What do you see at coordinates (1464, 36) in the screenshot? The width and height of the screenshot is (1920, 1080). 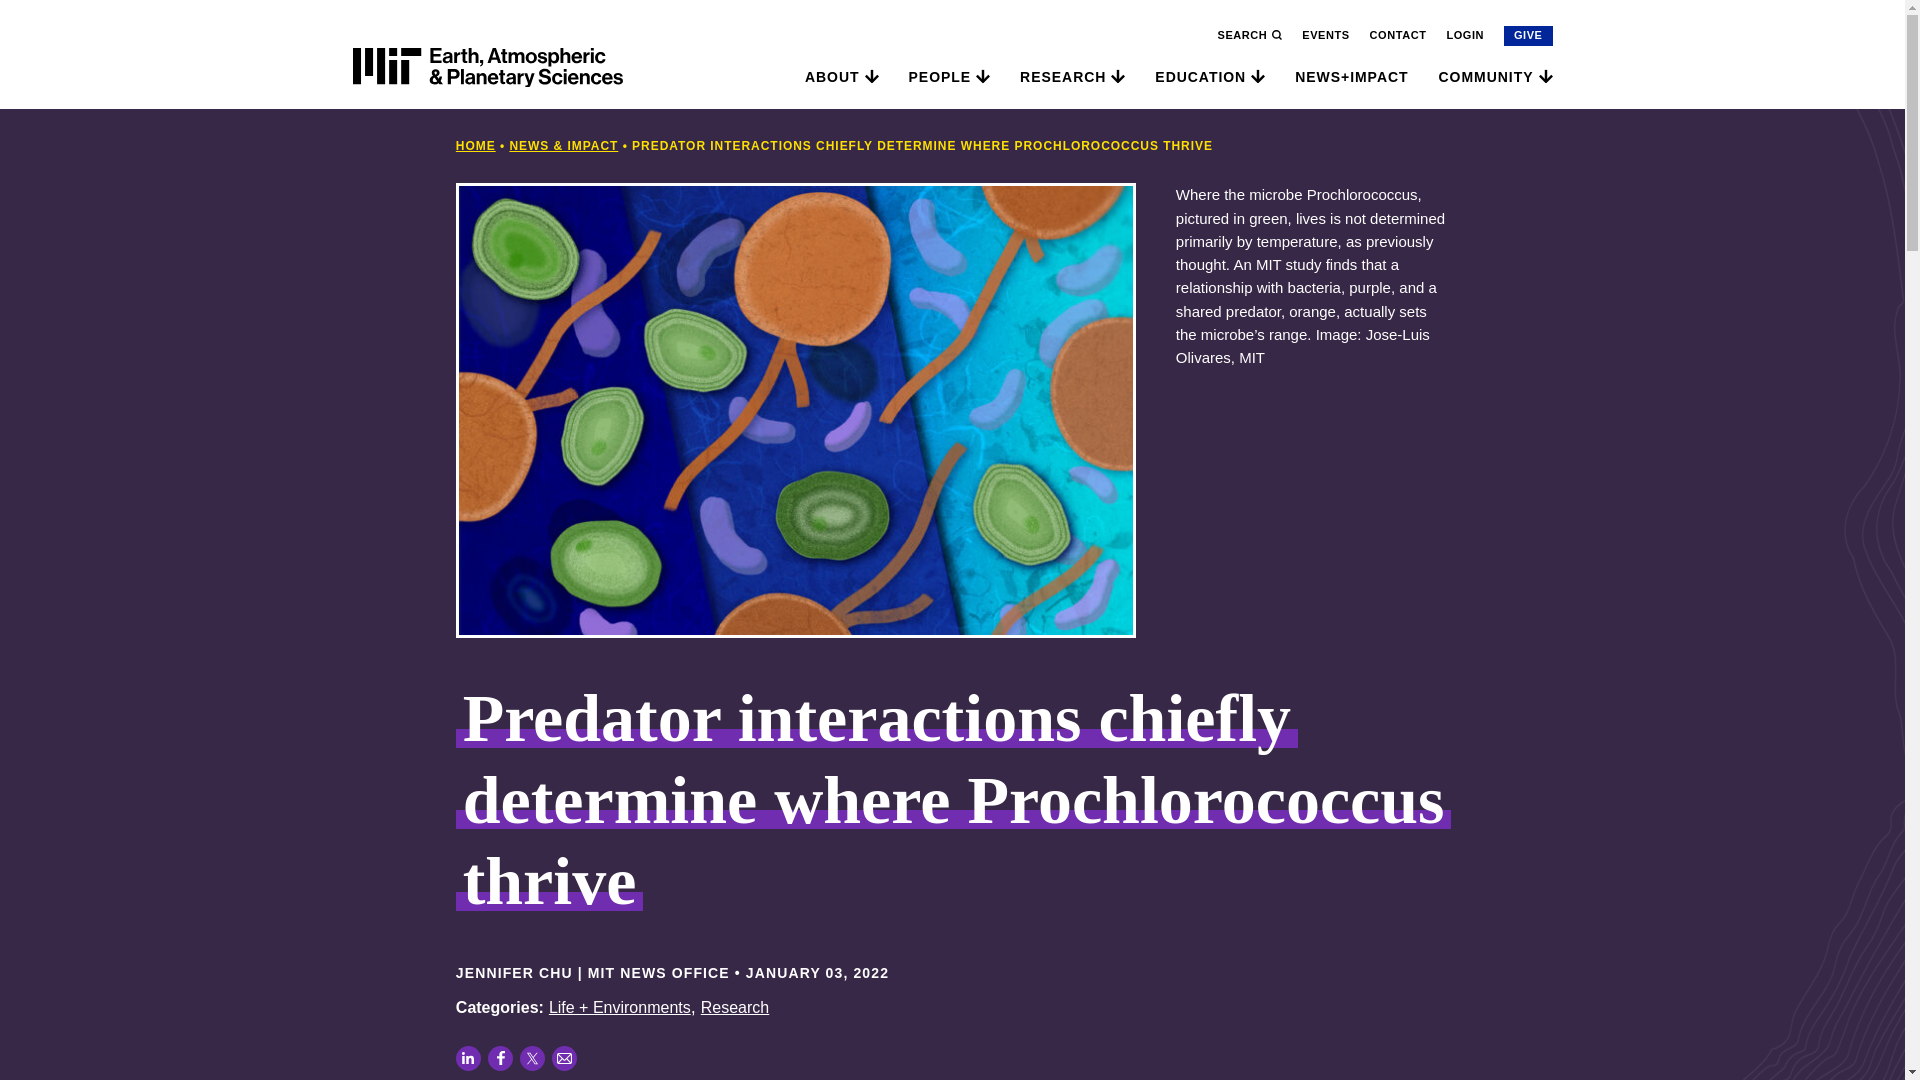 I see `LOGIN` at bounding box center [1464, 36].